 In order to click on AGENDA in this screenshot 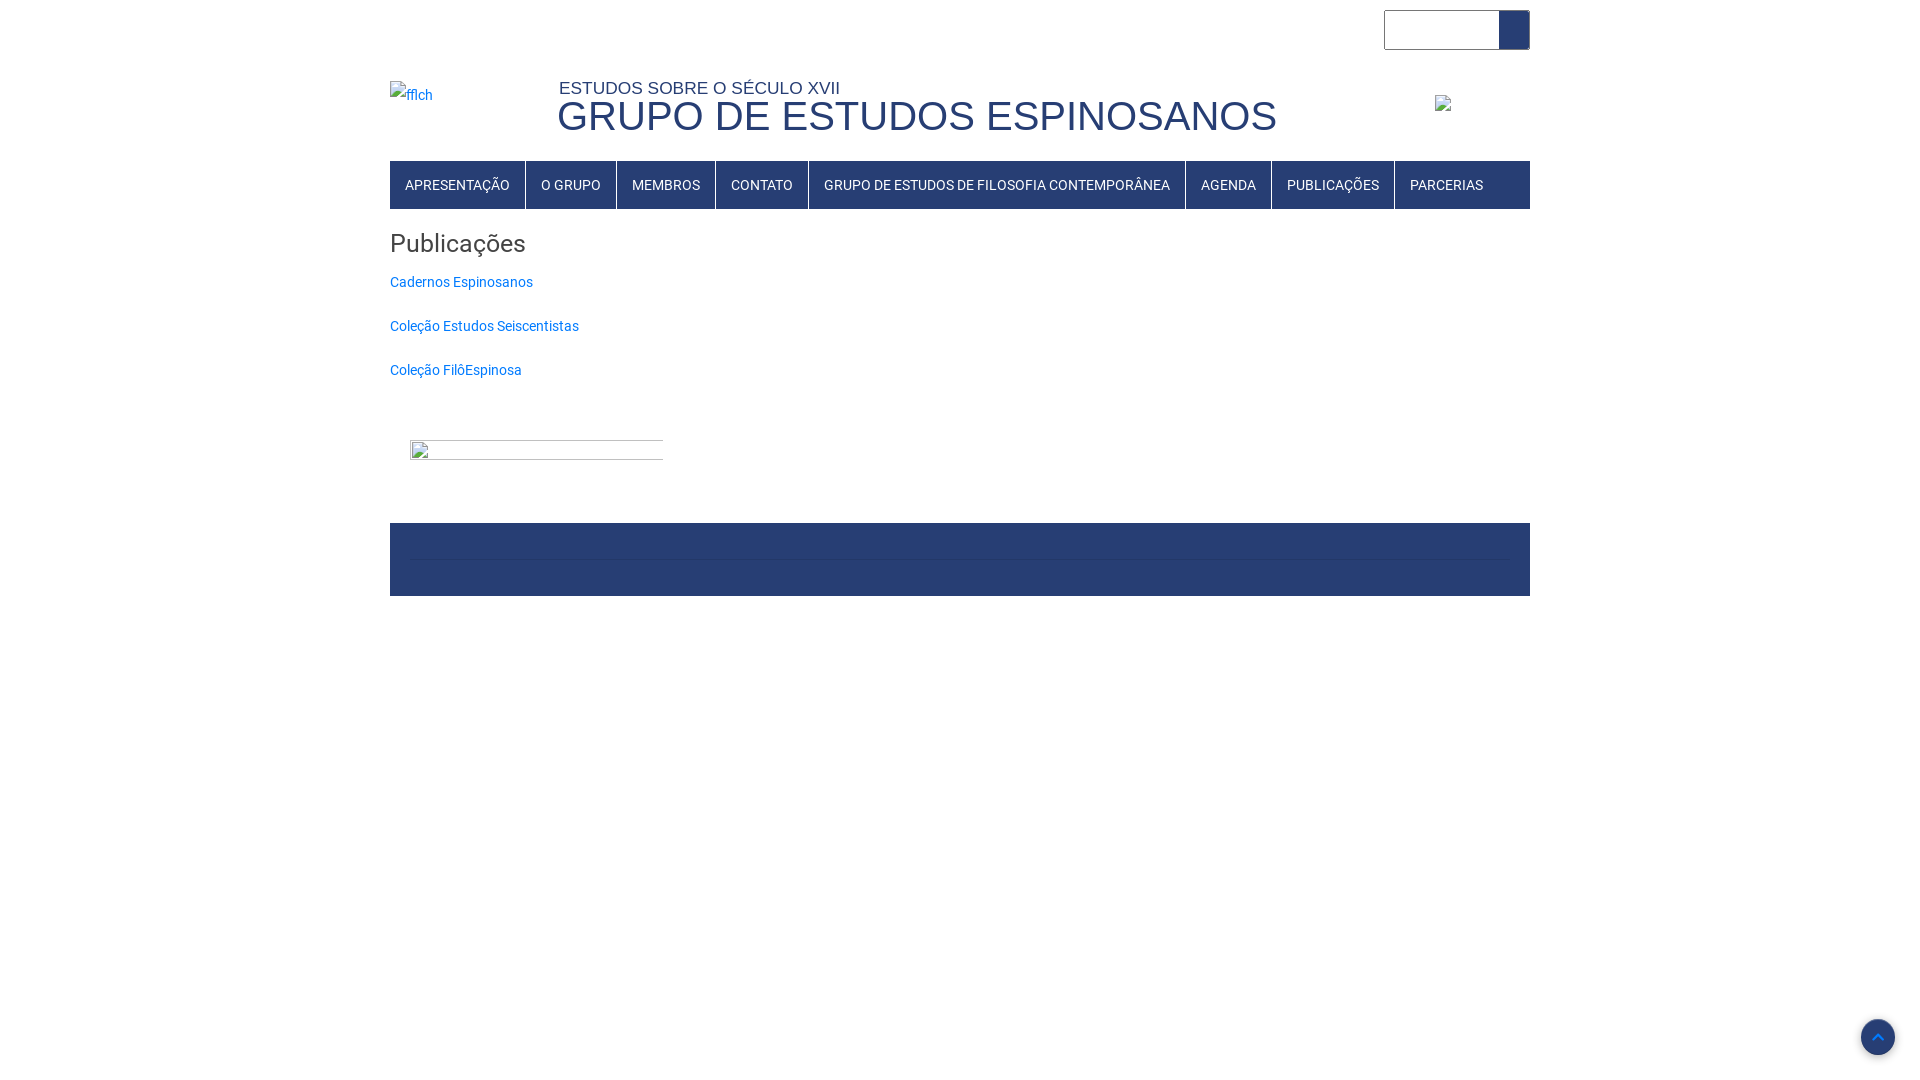, I will do `click(1228, 185)`.